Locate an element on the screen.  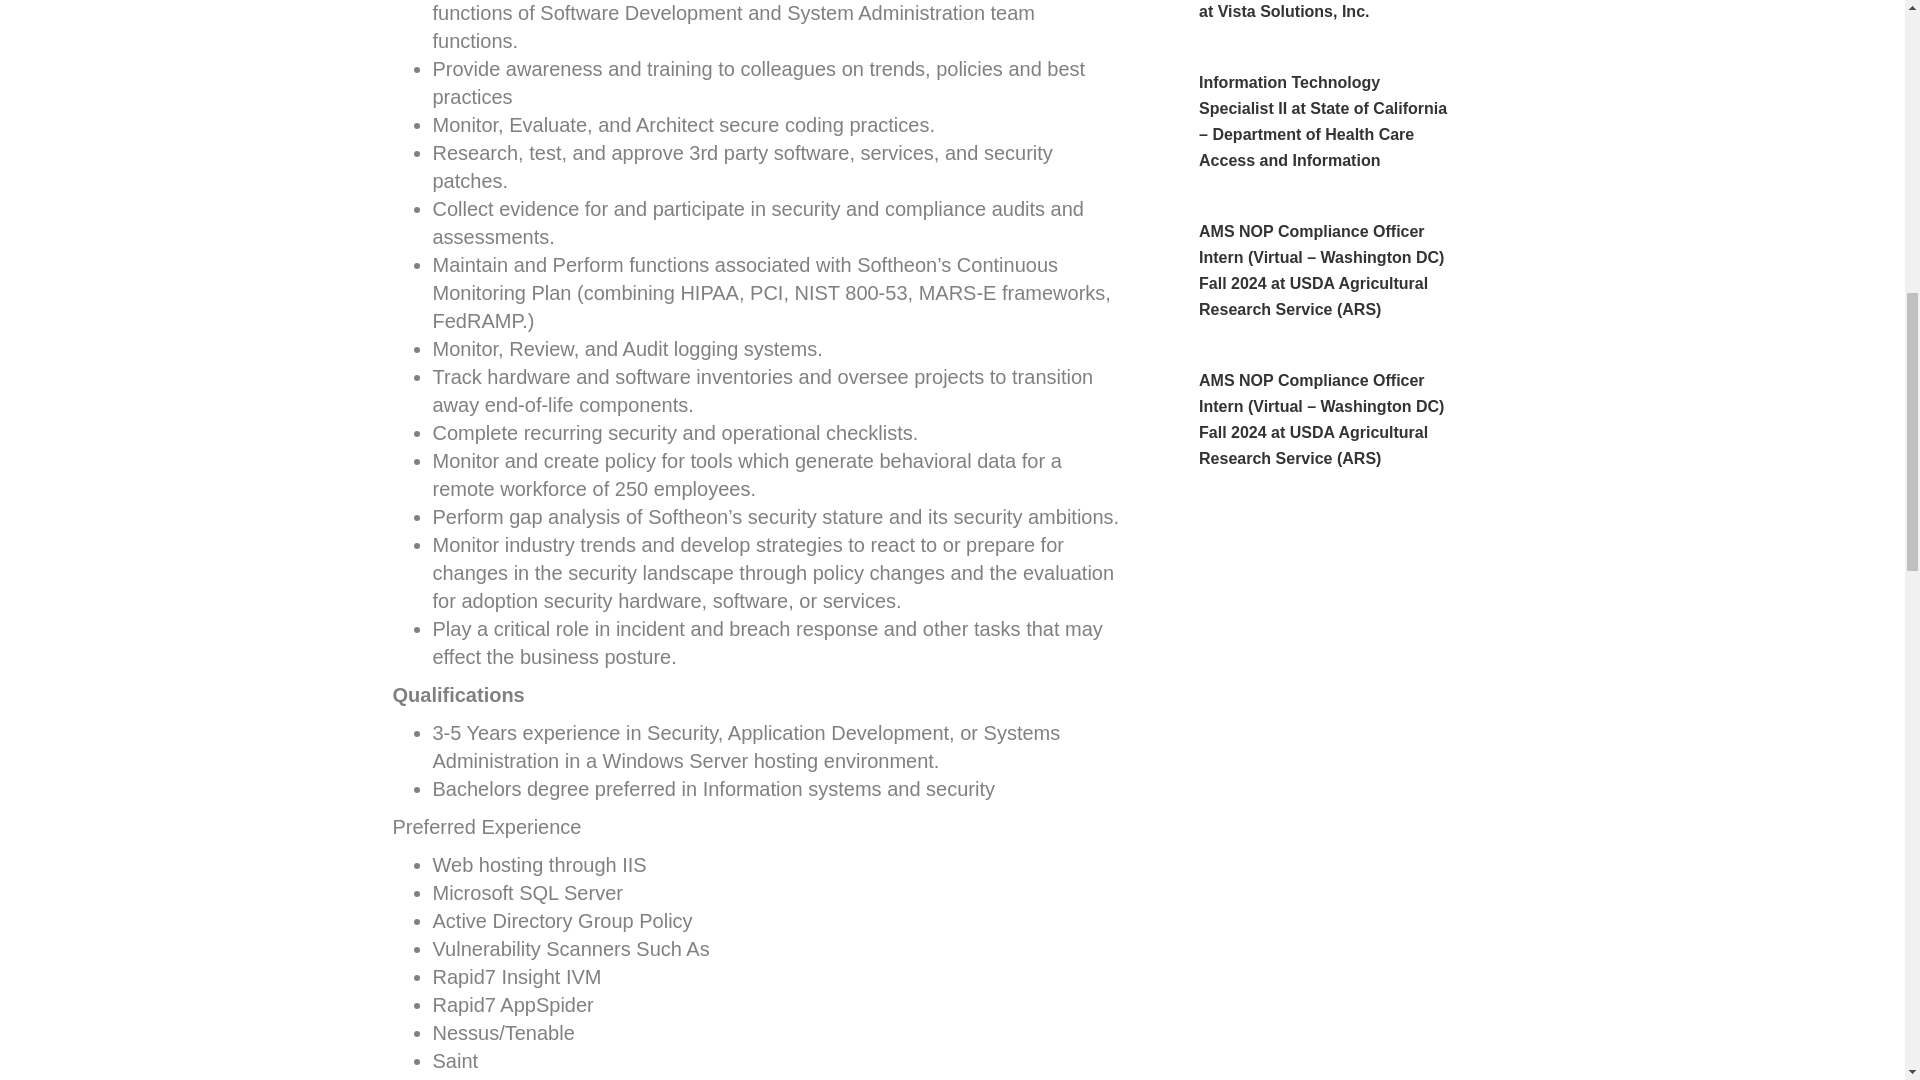
Business Development Specialist at Vista Solutions, Inc. is located at coordinates (1326, 10).